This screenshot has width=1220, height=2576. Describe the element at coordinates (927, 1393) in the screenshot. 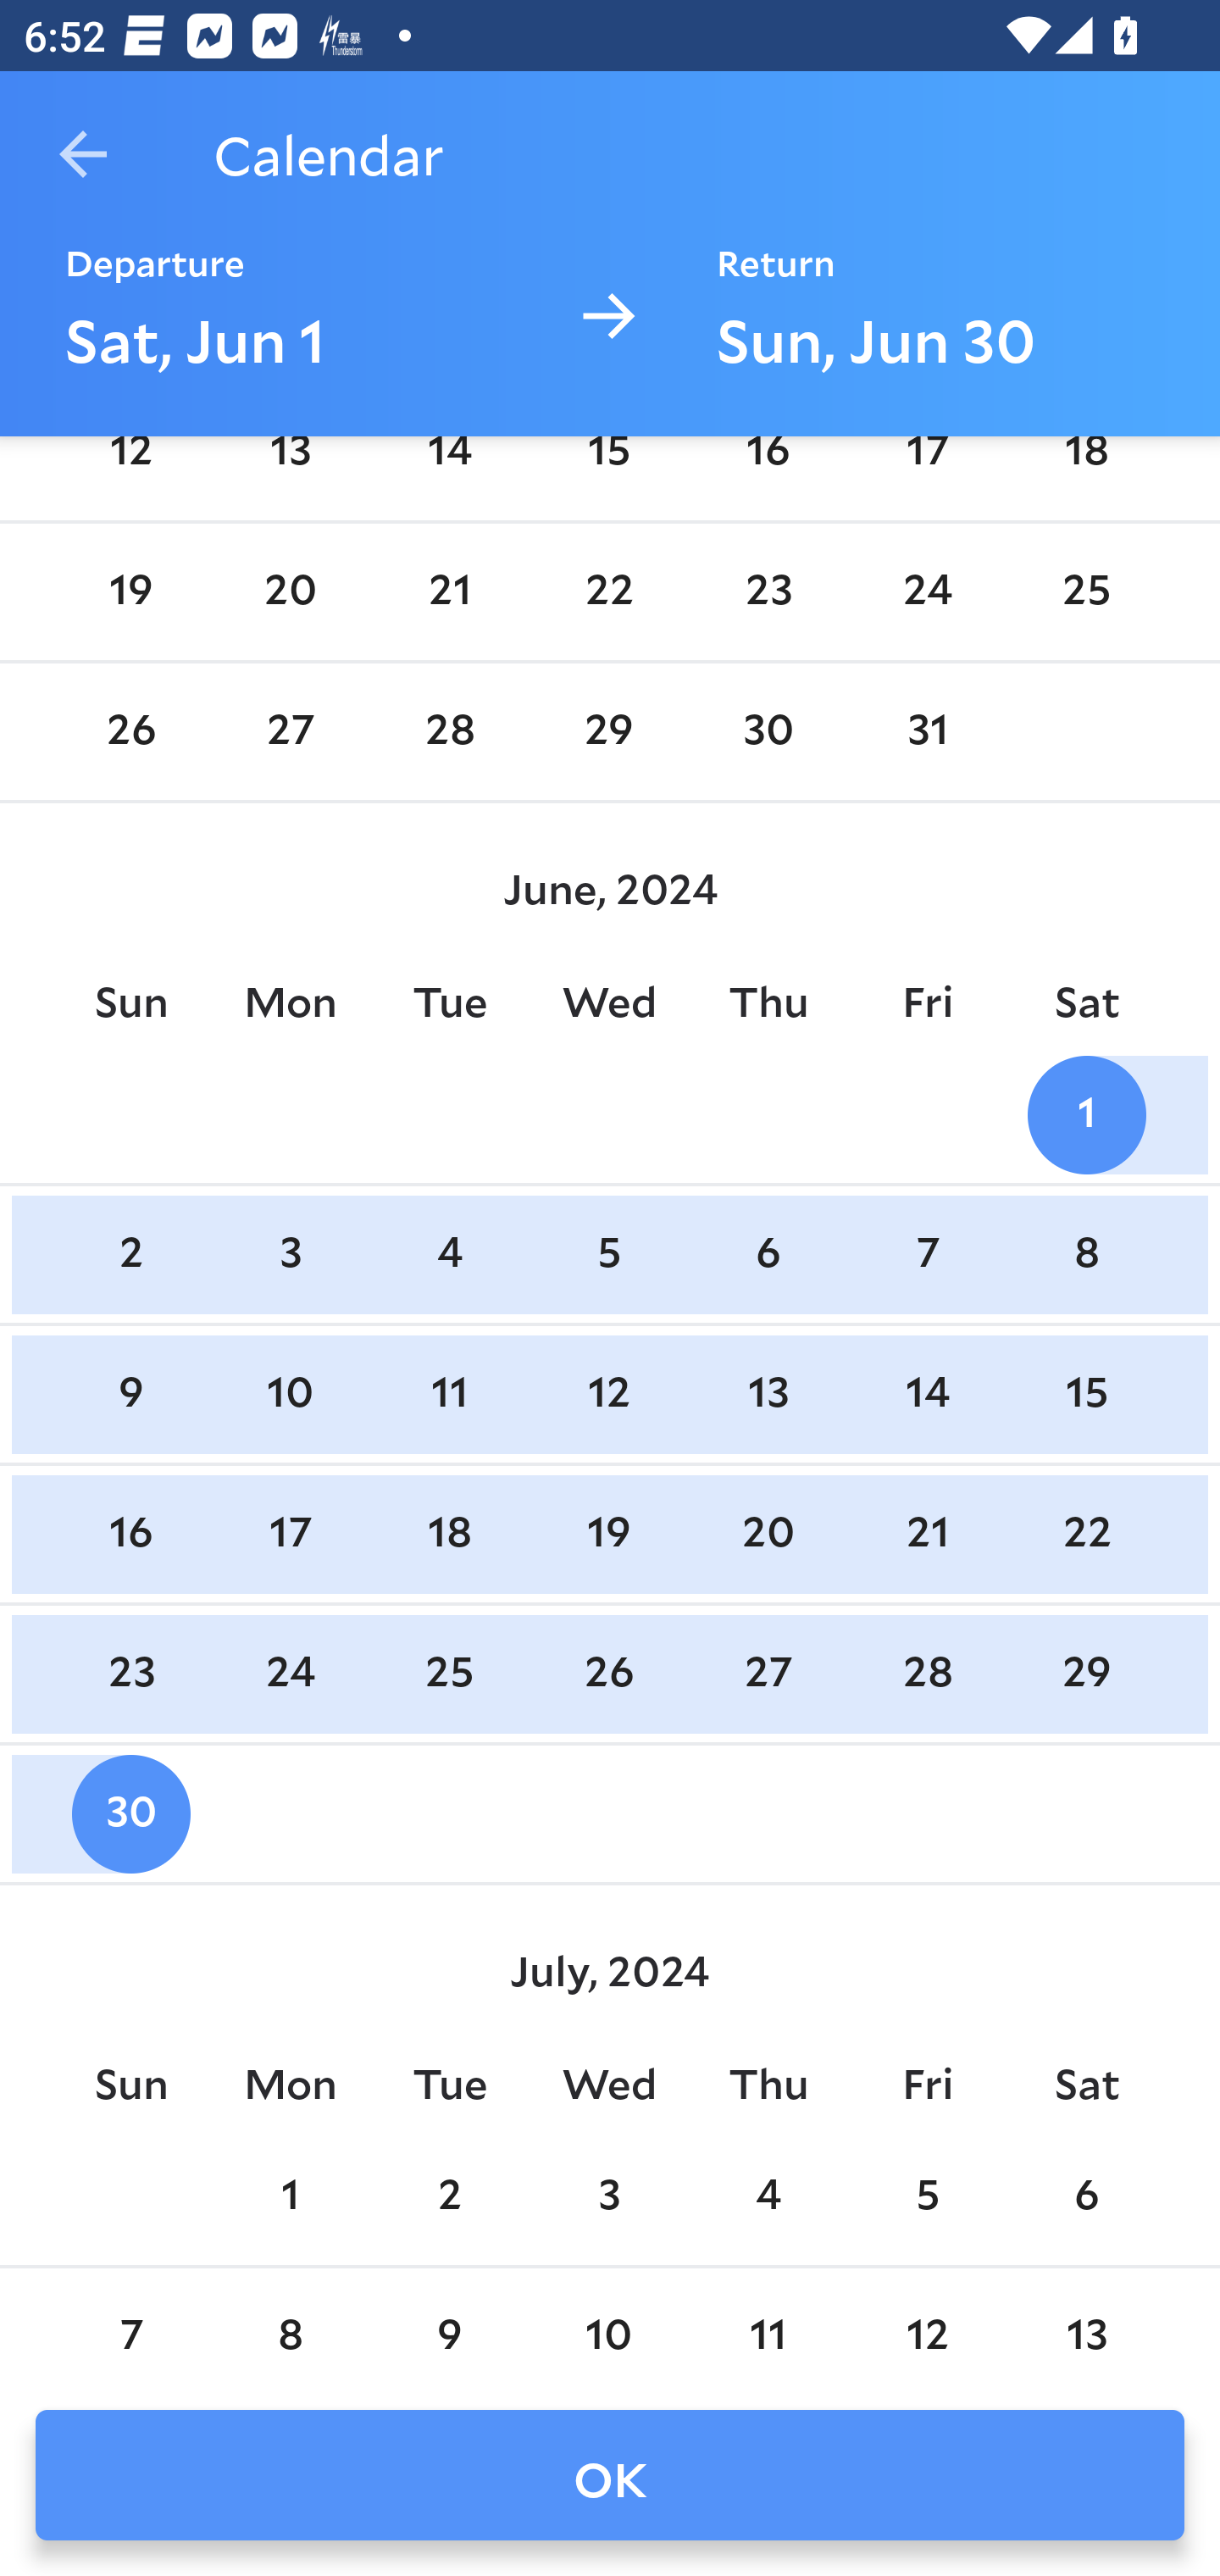

I see `14` at that location.